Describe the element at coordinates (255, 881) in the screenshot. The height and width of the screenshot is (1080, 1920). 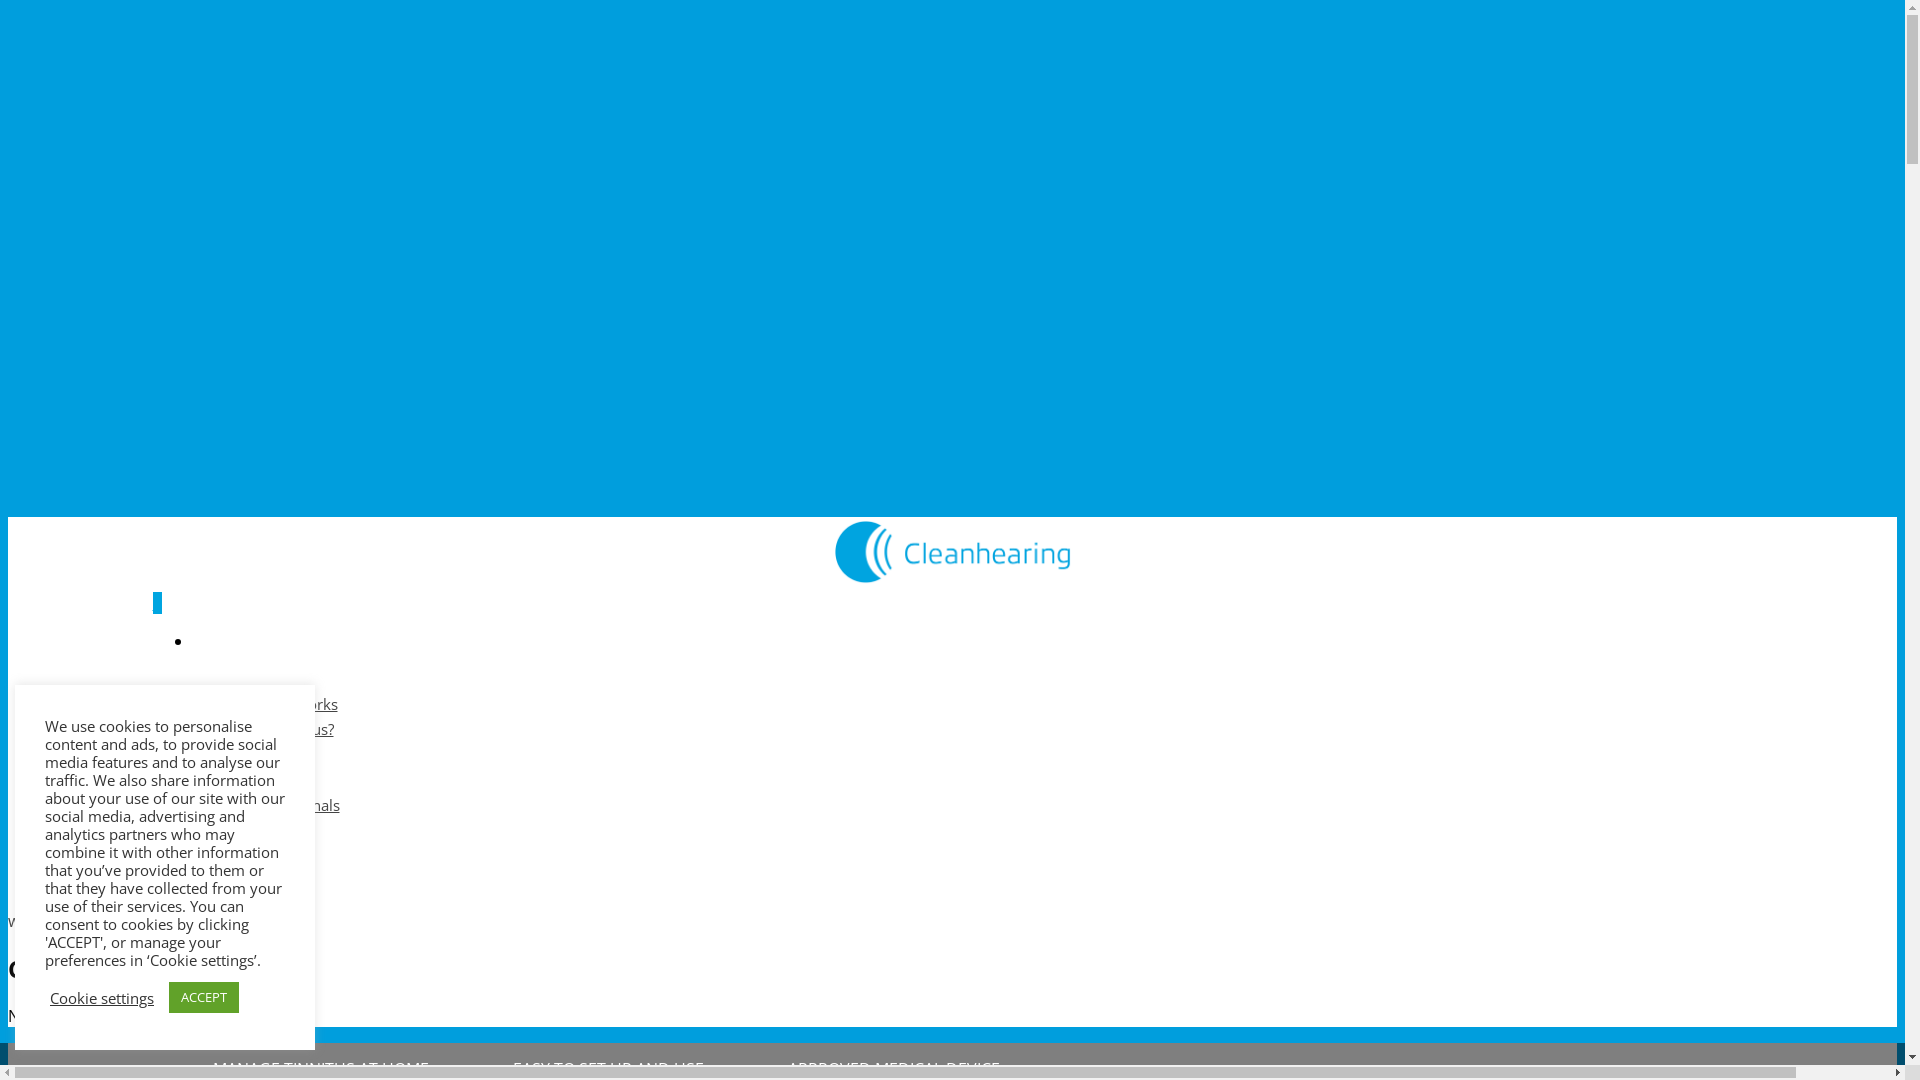
I see `BUY SONO` at that location.